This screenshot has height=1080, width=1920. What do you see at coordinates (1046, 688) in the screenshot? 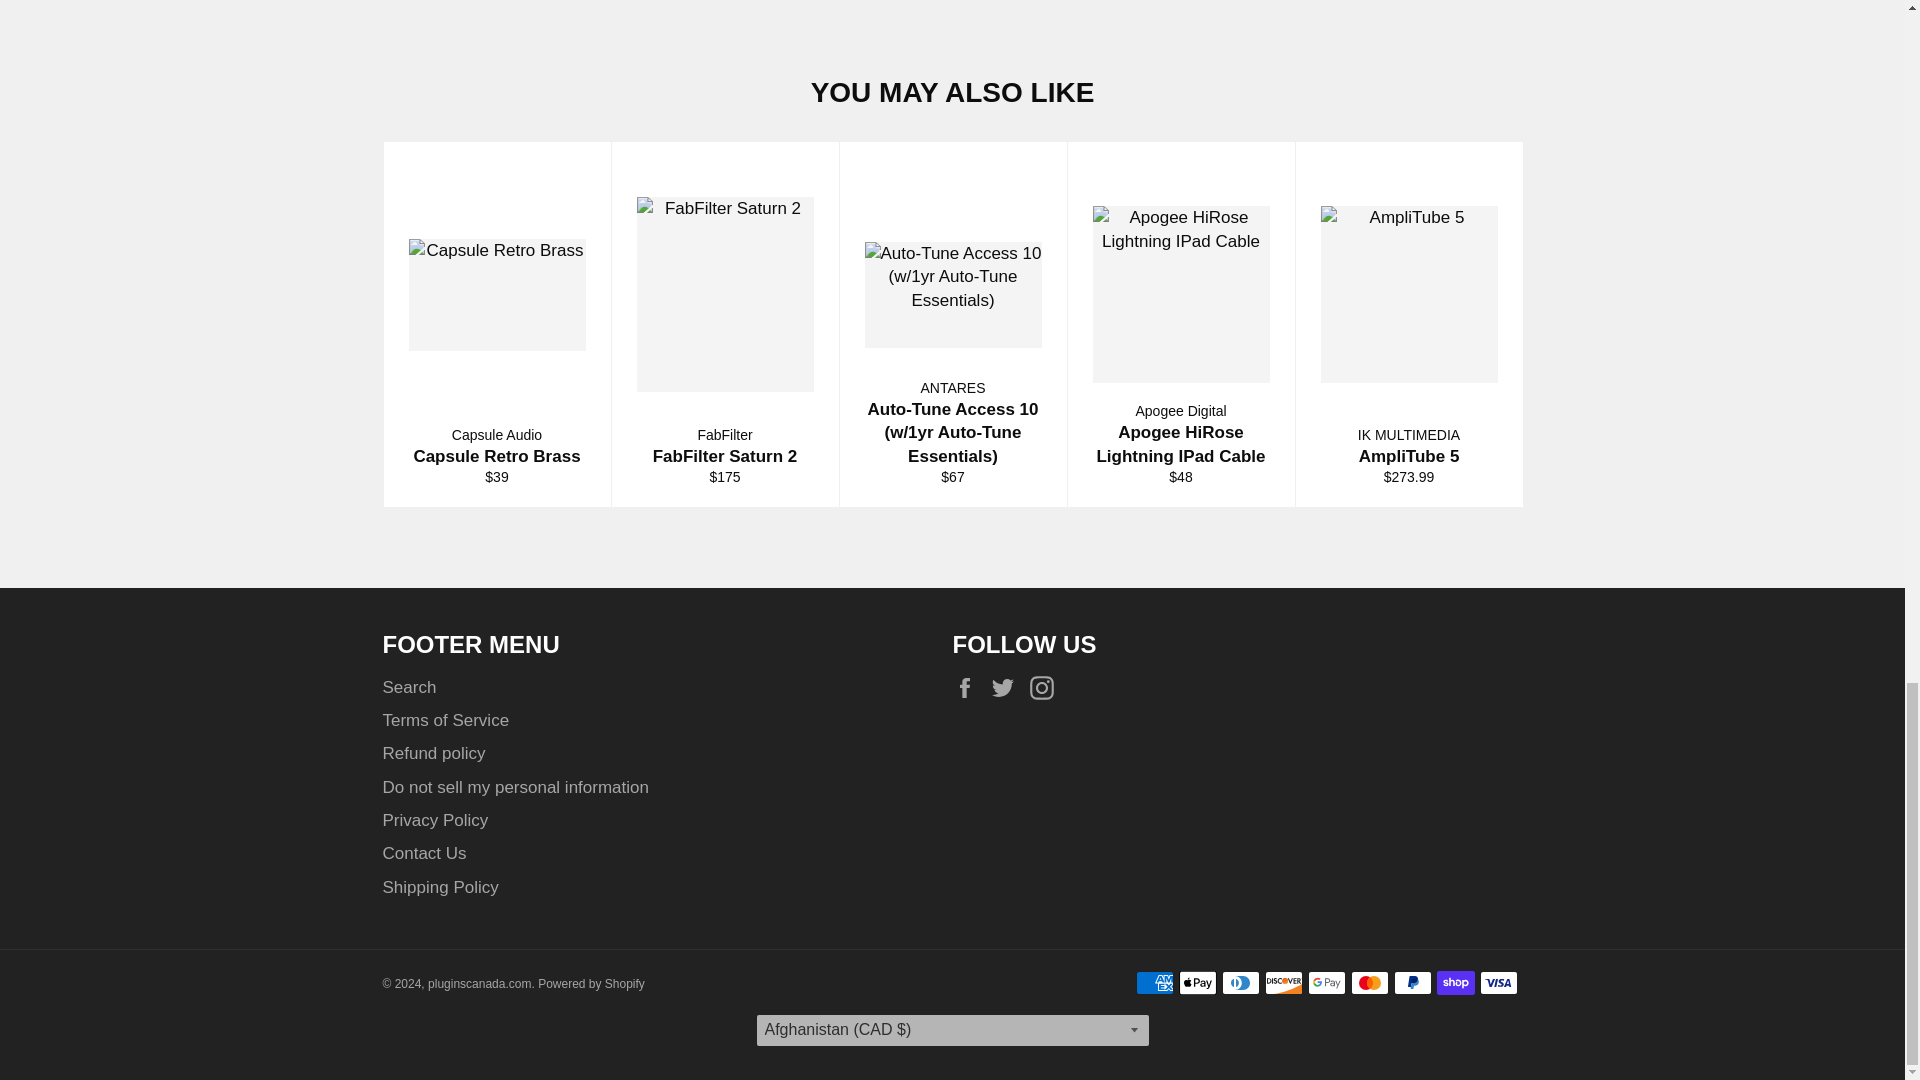
I see `pluginscanada.com on Instagram` at bounding box center [1046, 688].